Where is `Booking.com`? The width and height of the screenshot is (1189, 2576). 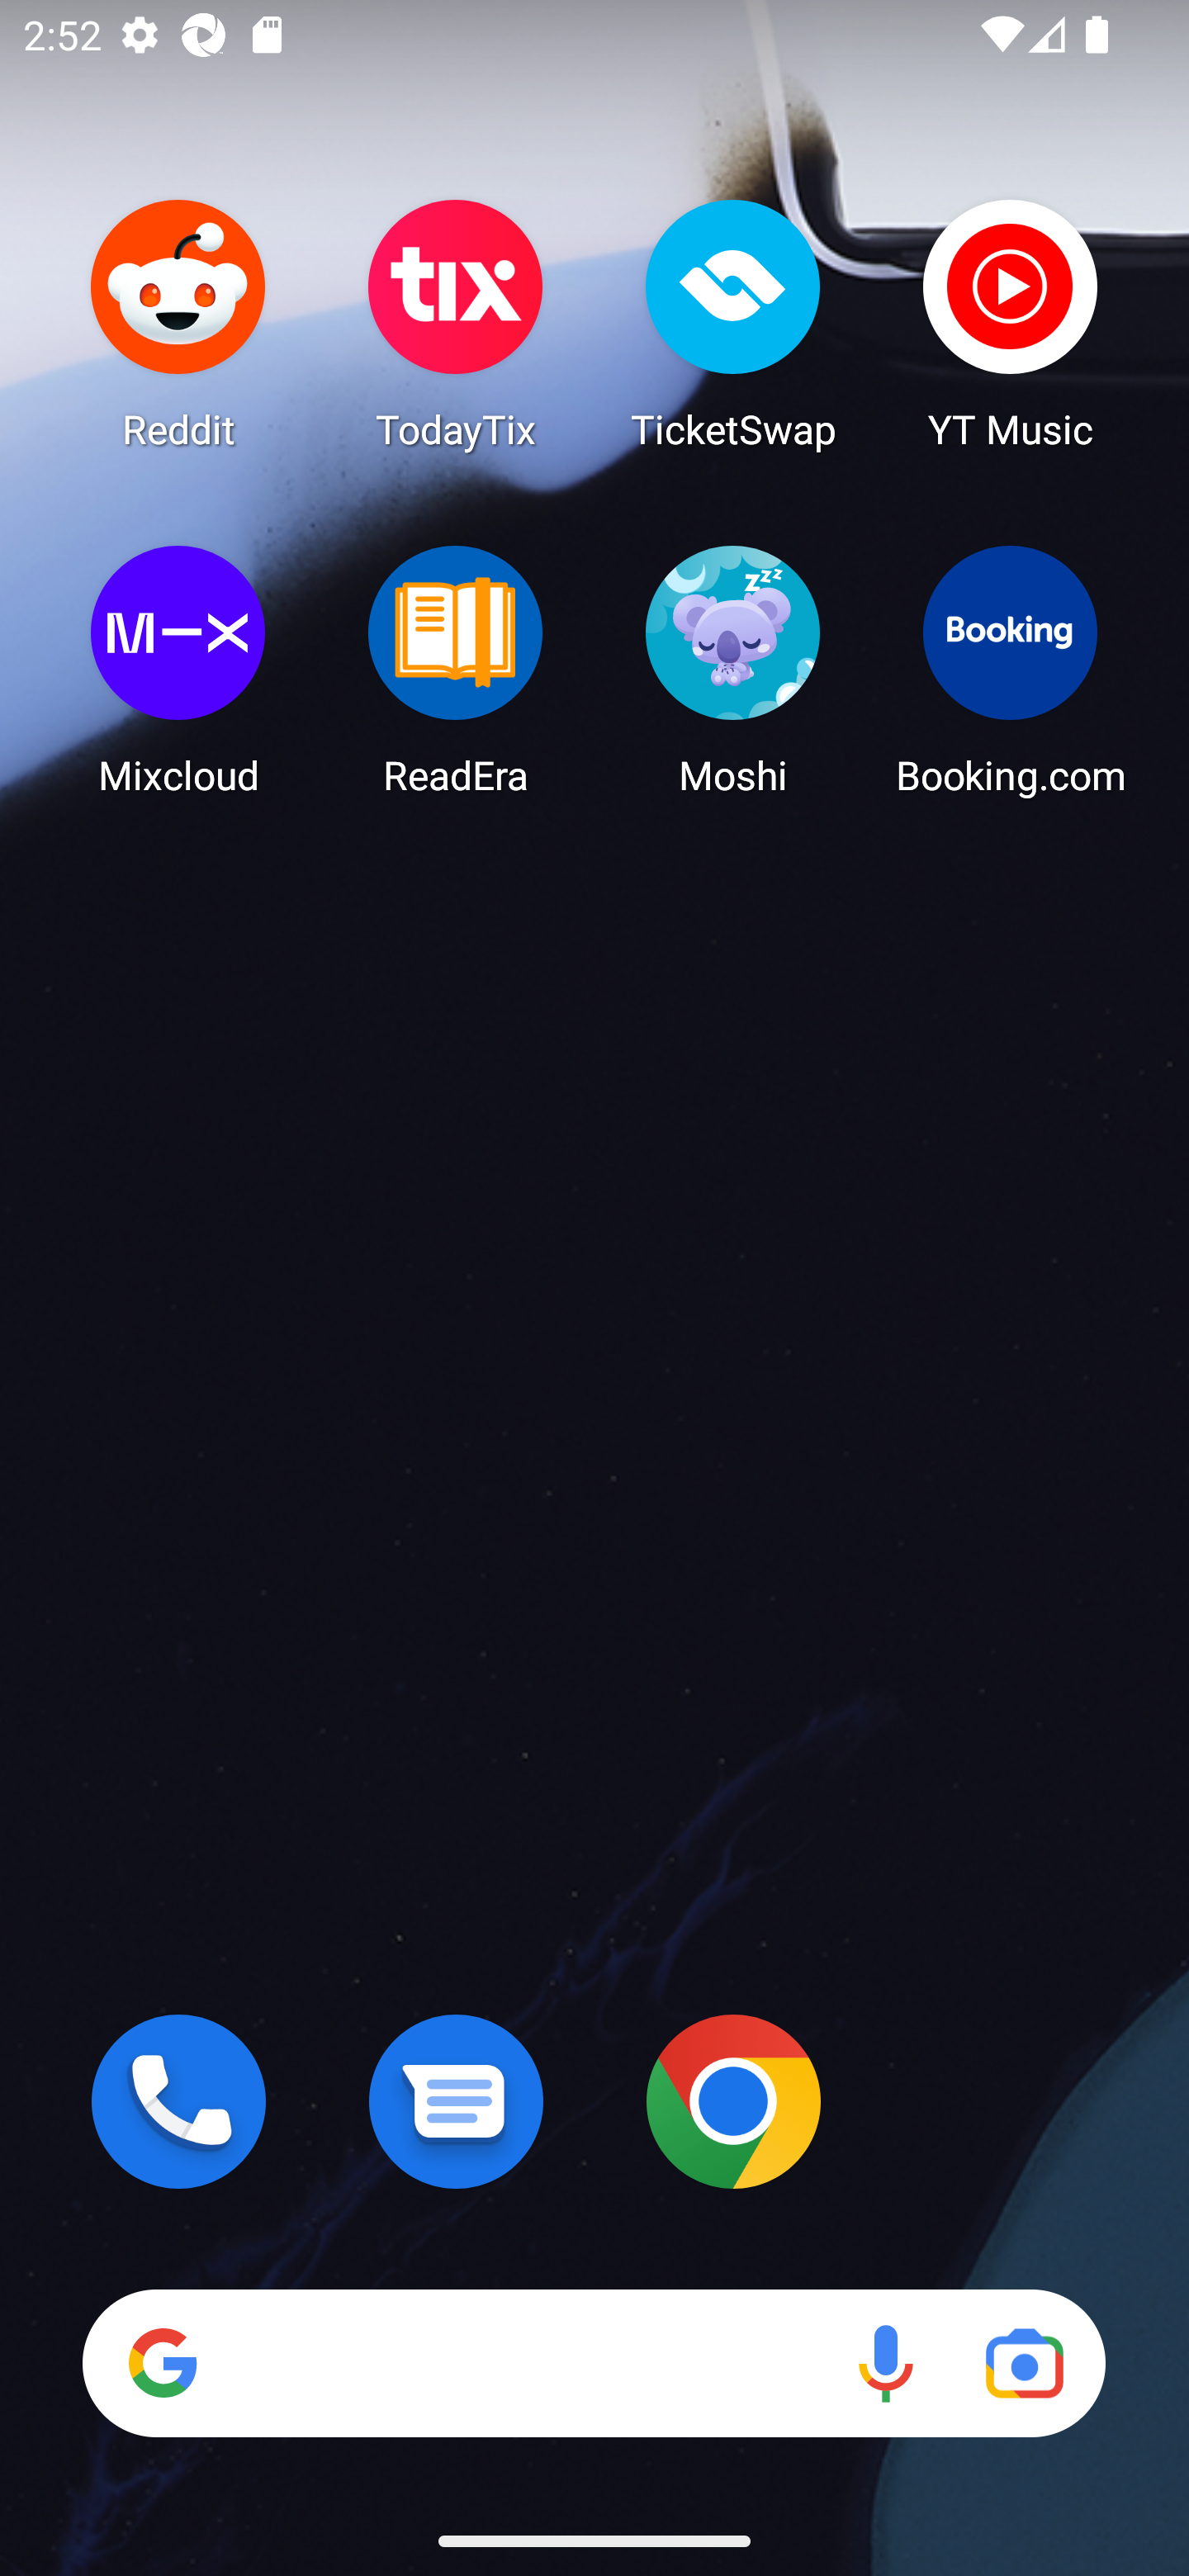 Booking.com is located at coordinates (1011, 670).